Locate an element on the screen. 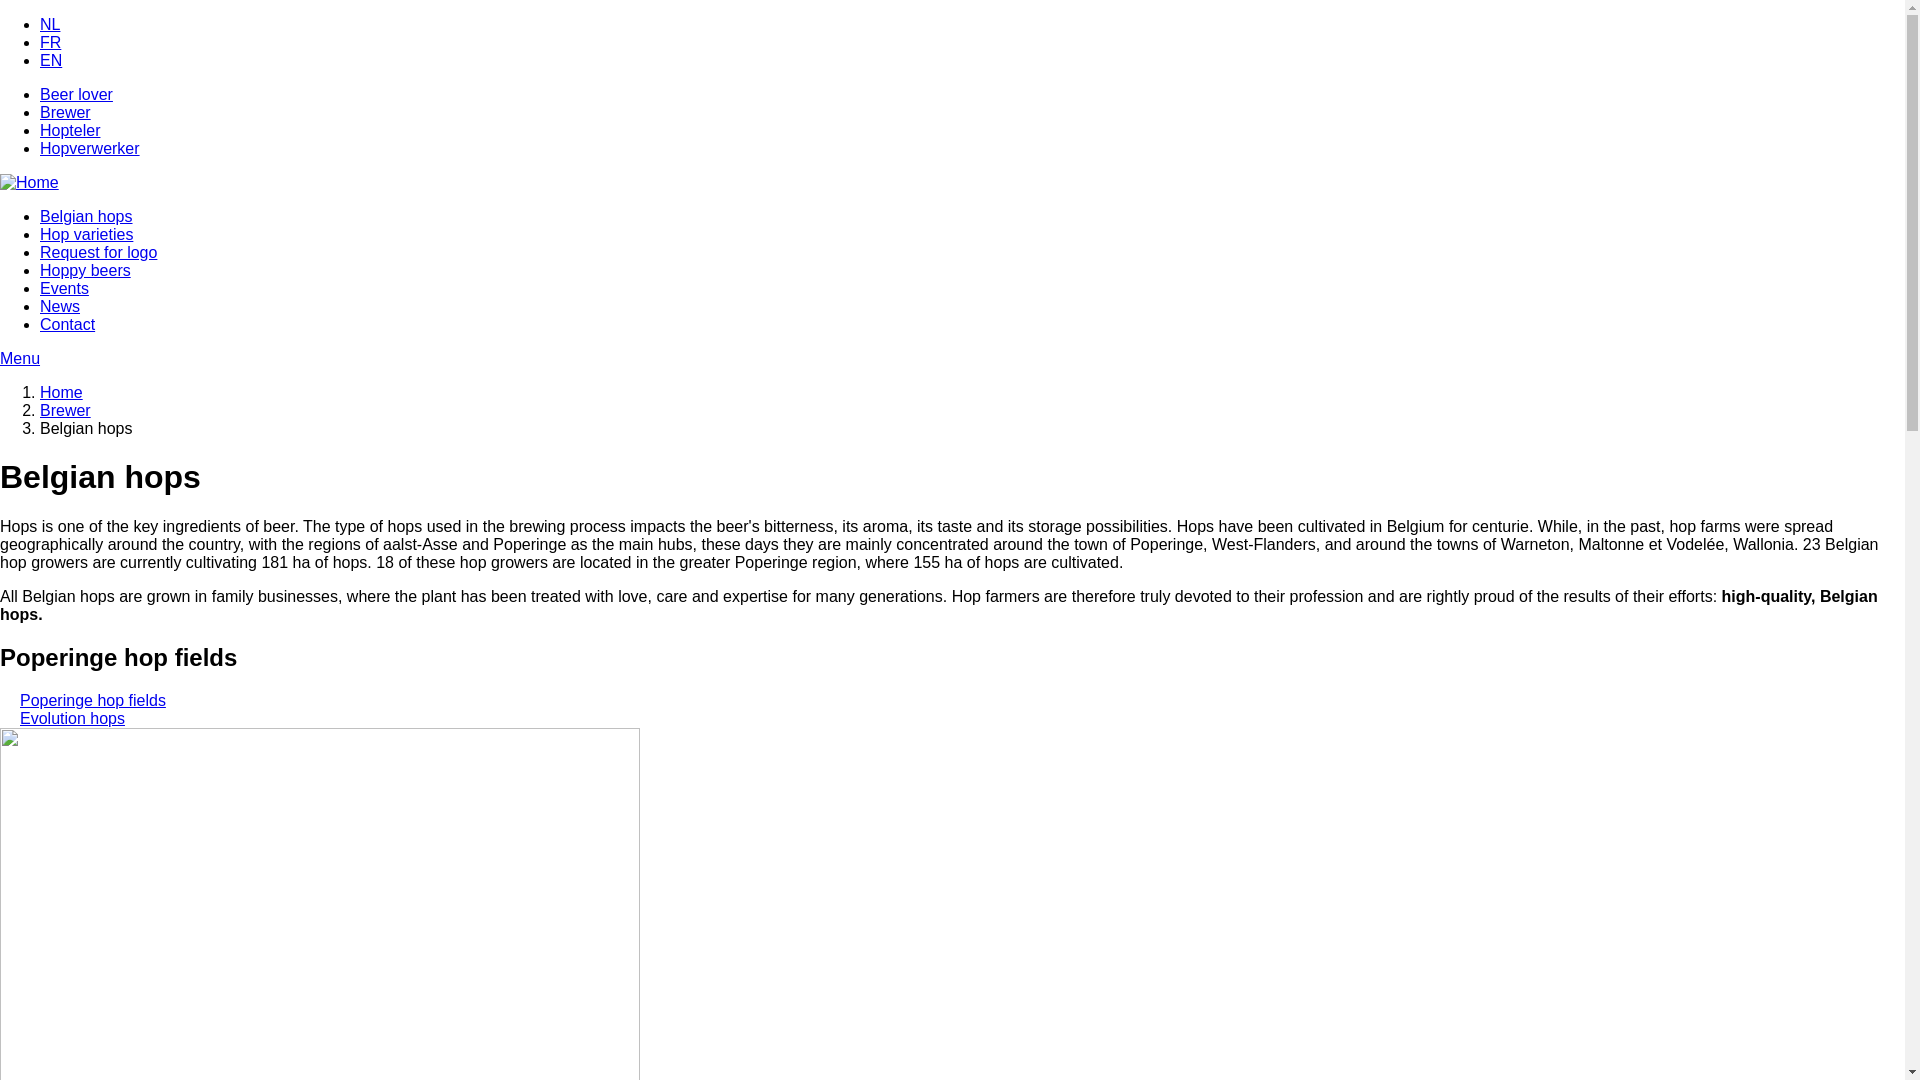 The height and width of the screenshot is (1080, 1920). Evolution hops is located at coordinates (72, 718).